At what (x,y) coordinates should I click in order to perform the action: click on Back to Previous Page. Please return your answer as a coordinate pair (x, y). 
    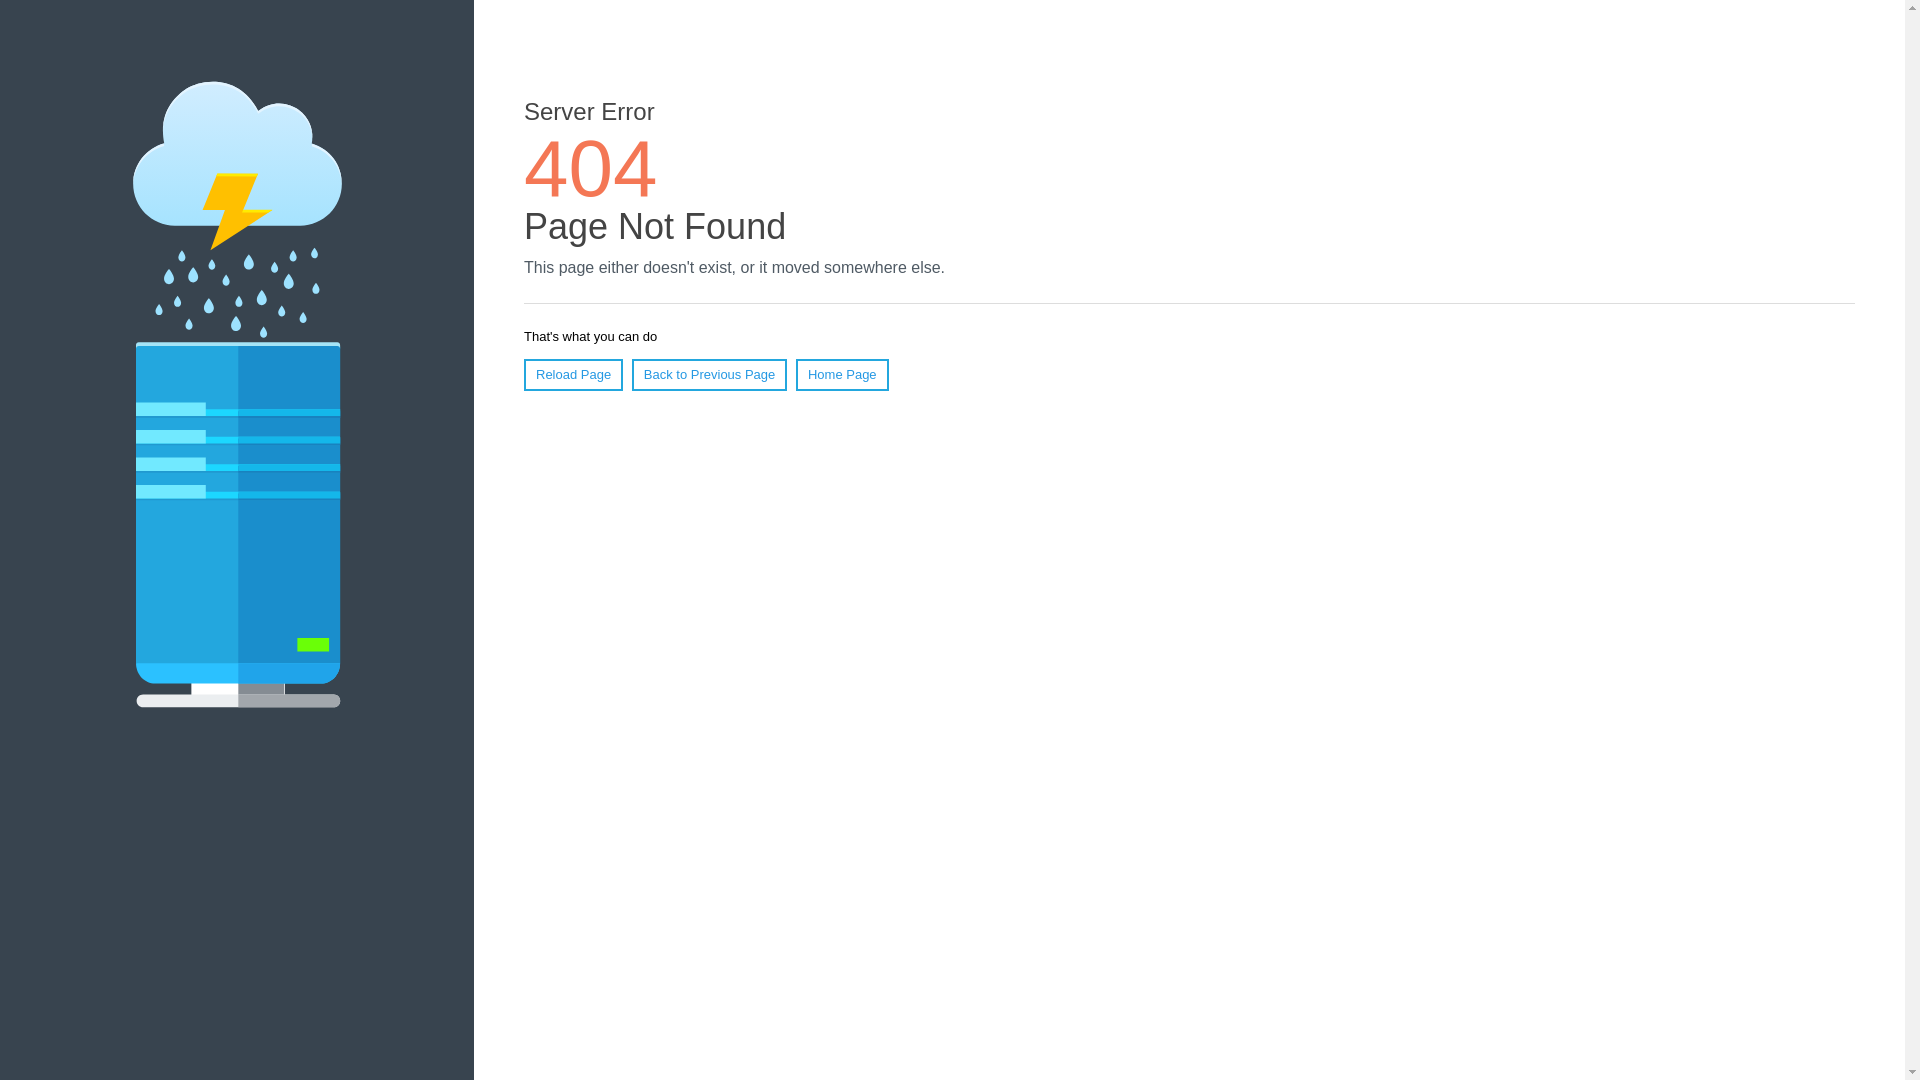
    Looking at the image, I should click on (710, 375).